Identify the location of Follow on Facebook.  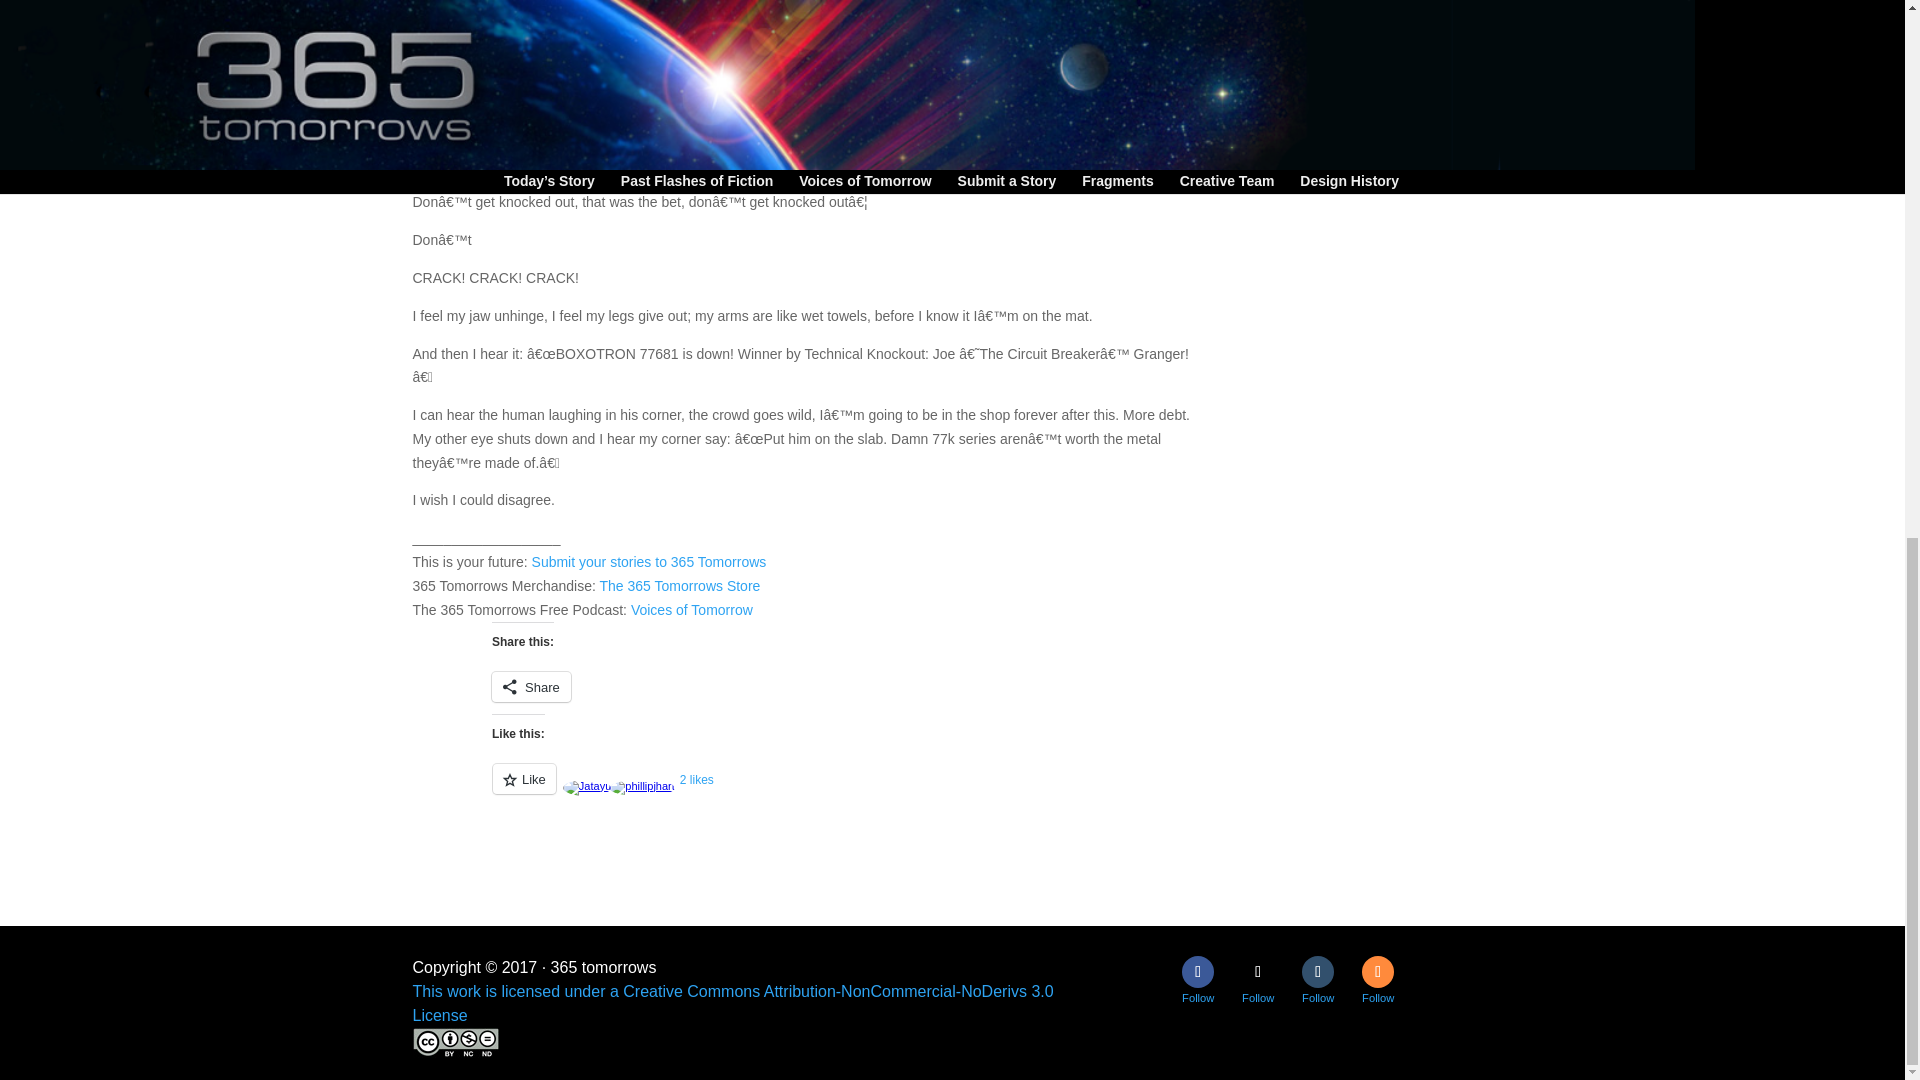
(1198, 972).